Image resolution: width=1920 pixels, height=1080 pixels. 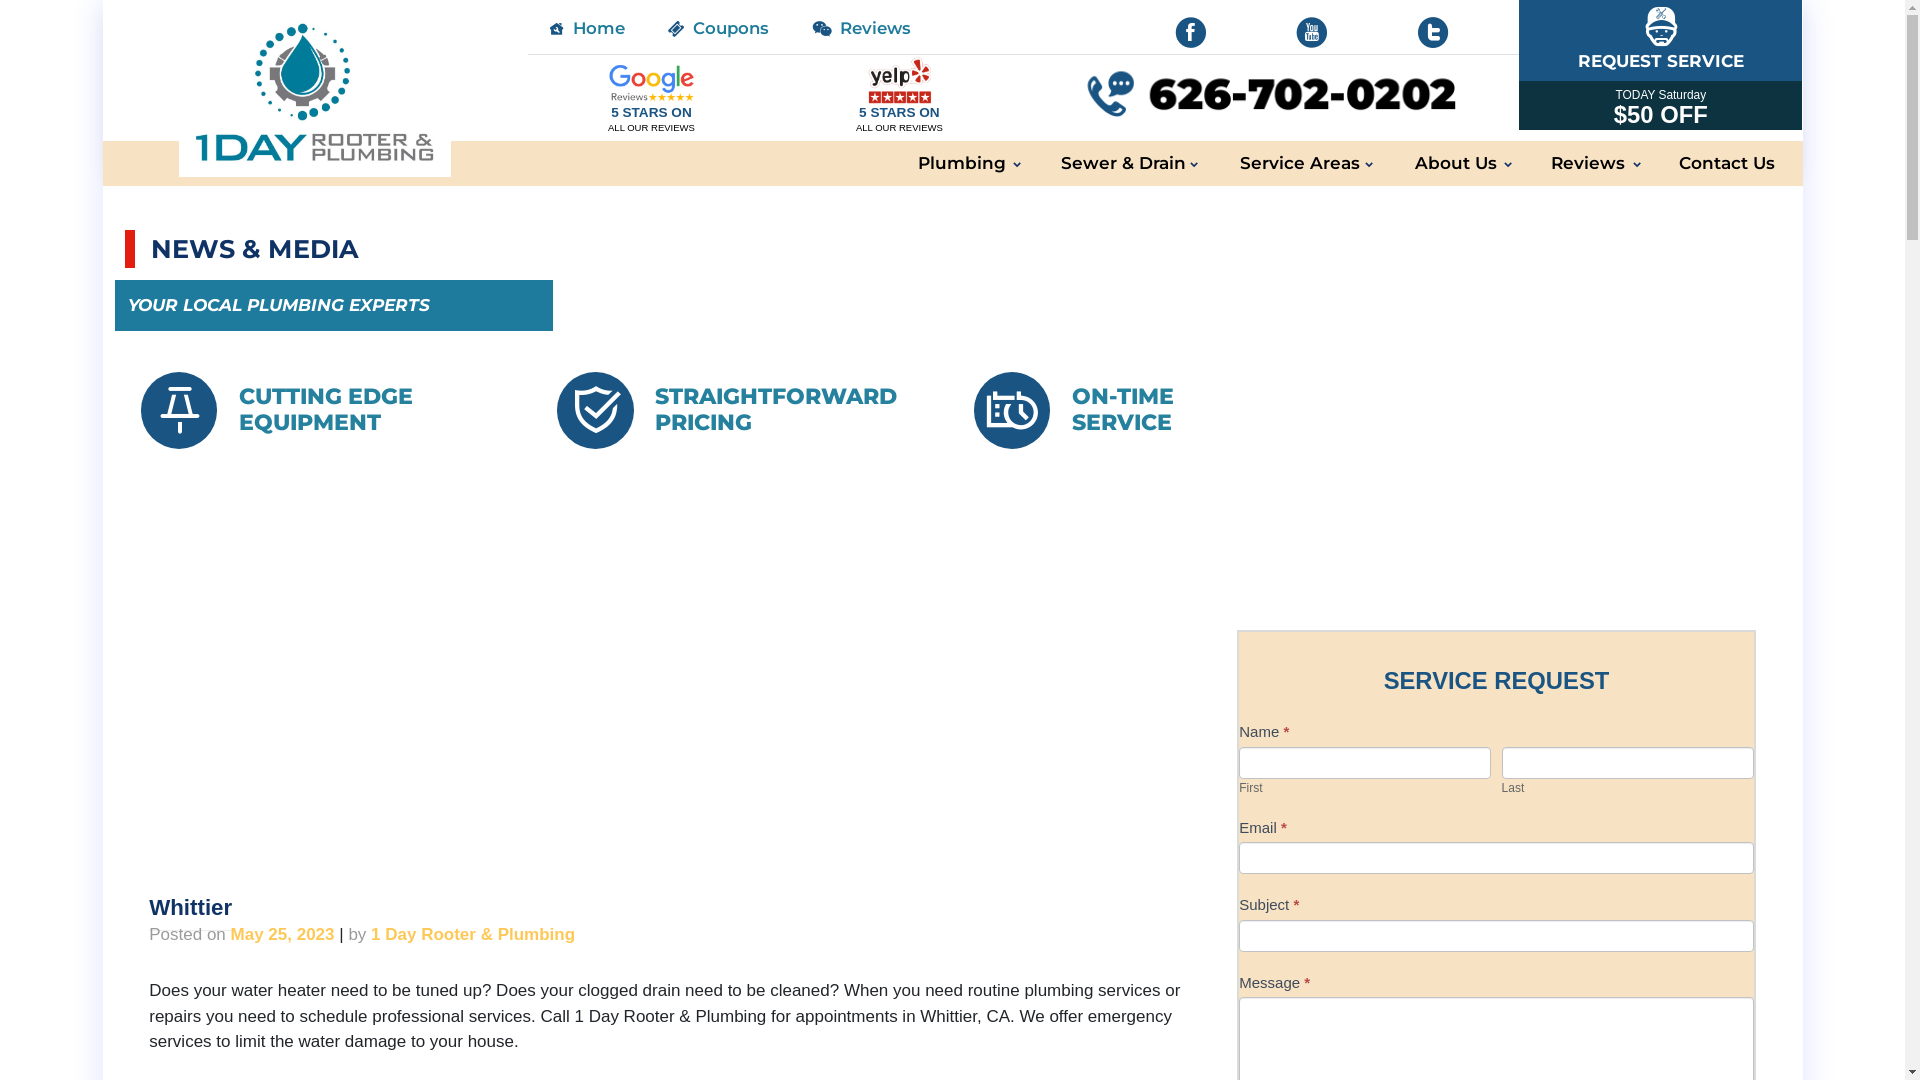 I want to click on Coupons, so click(x=720, y=28).